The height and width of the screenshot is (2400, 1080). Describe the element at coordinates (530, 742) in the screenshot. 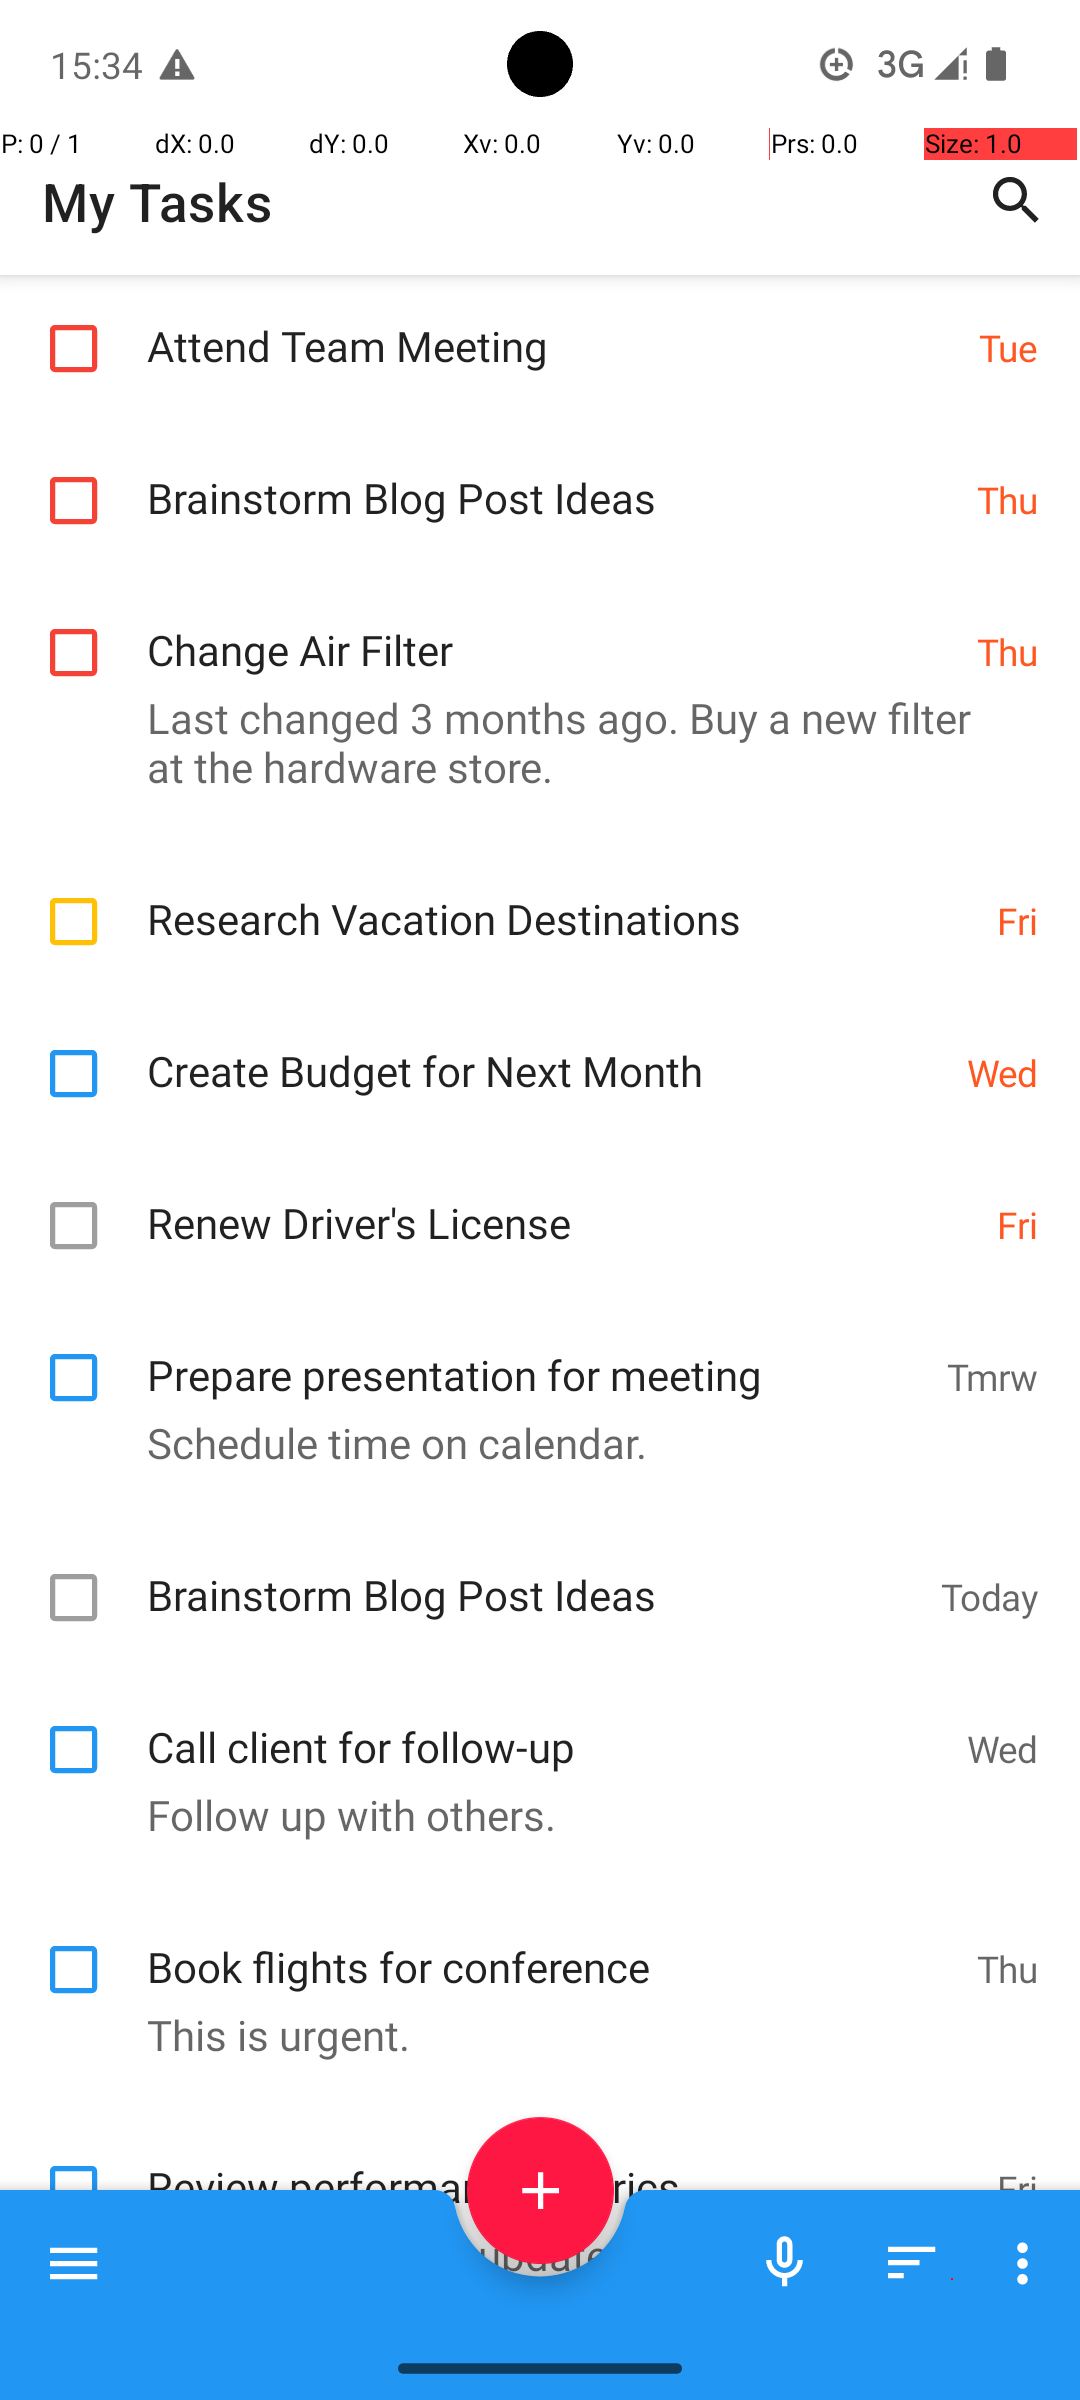

I see `Last changed 3 months ago. Buy a new filter at the hardware store.` at that location.